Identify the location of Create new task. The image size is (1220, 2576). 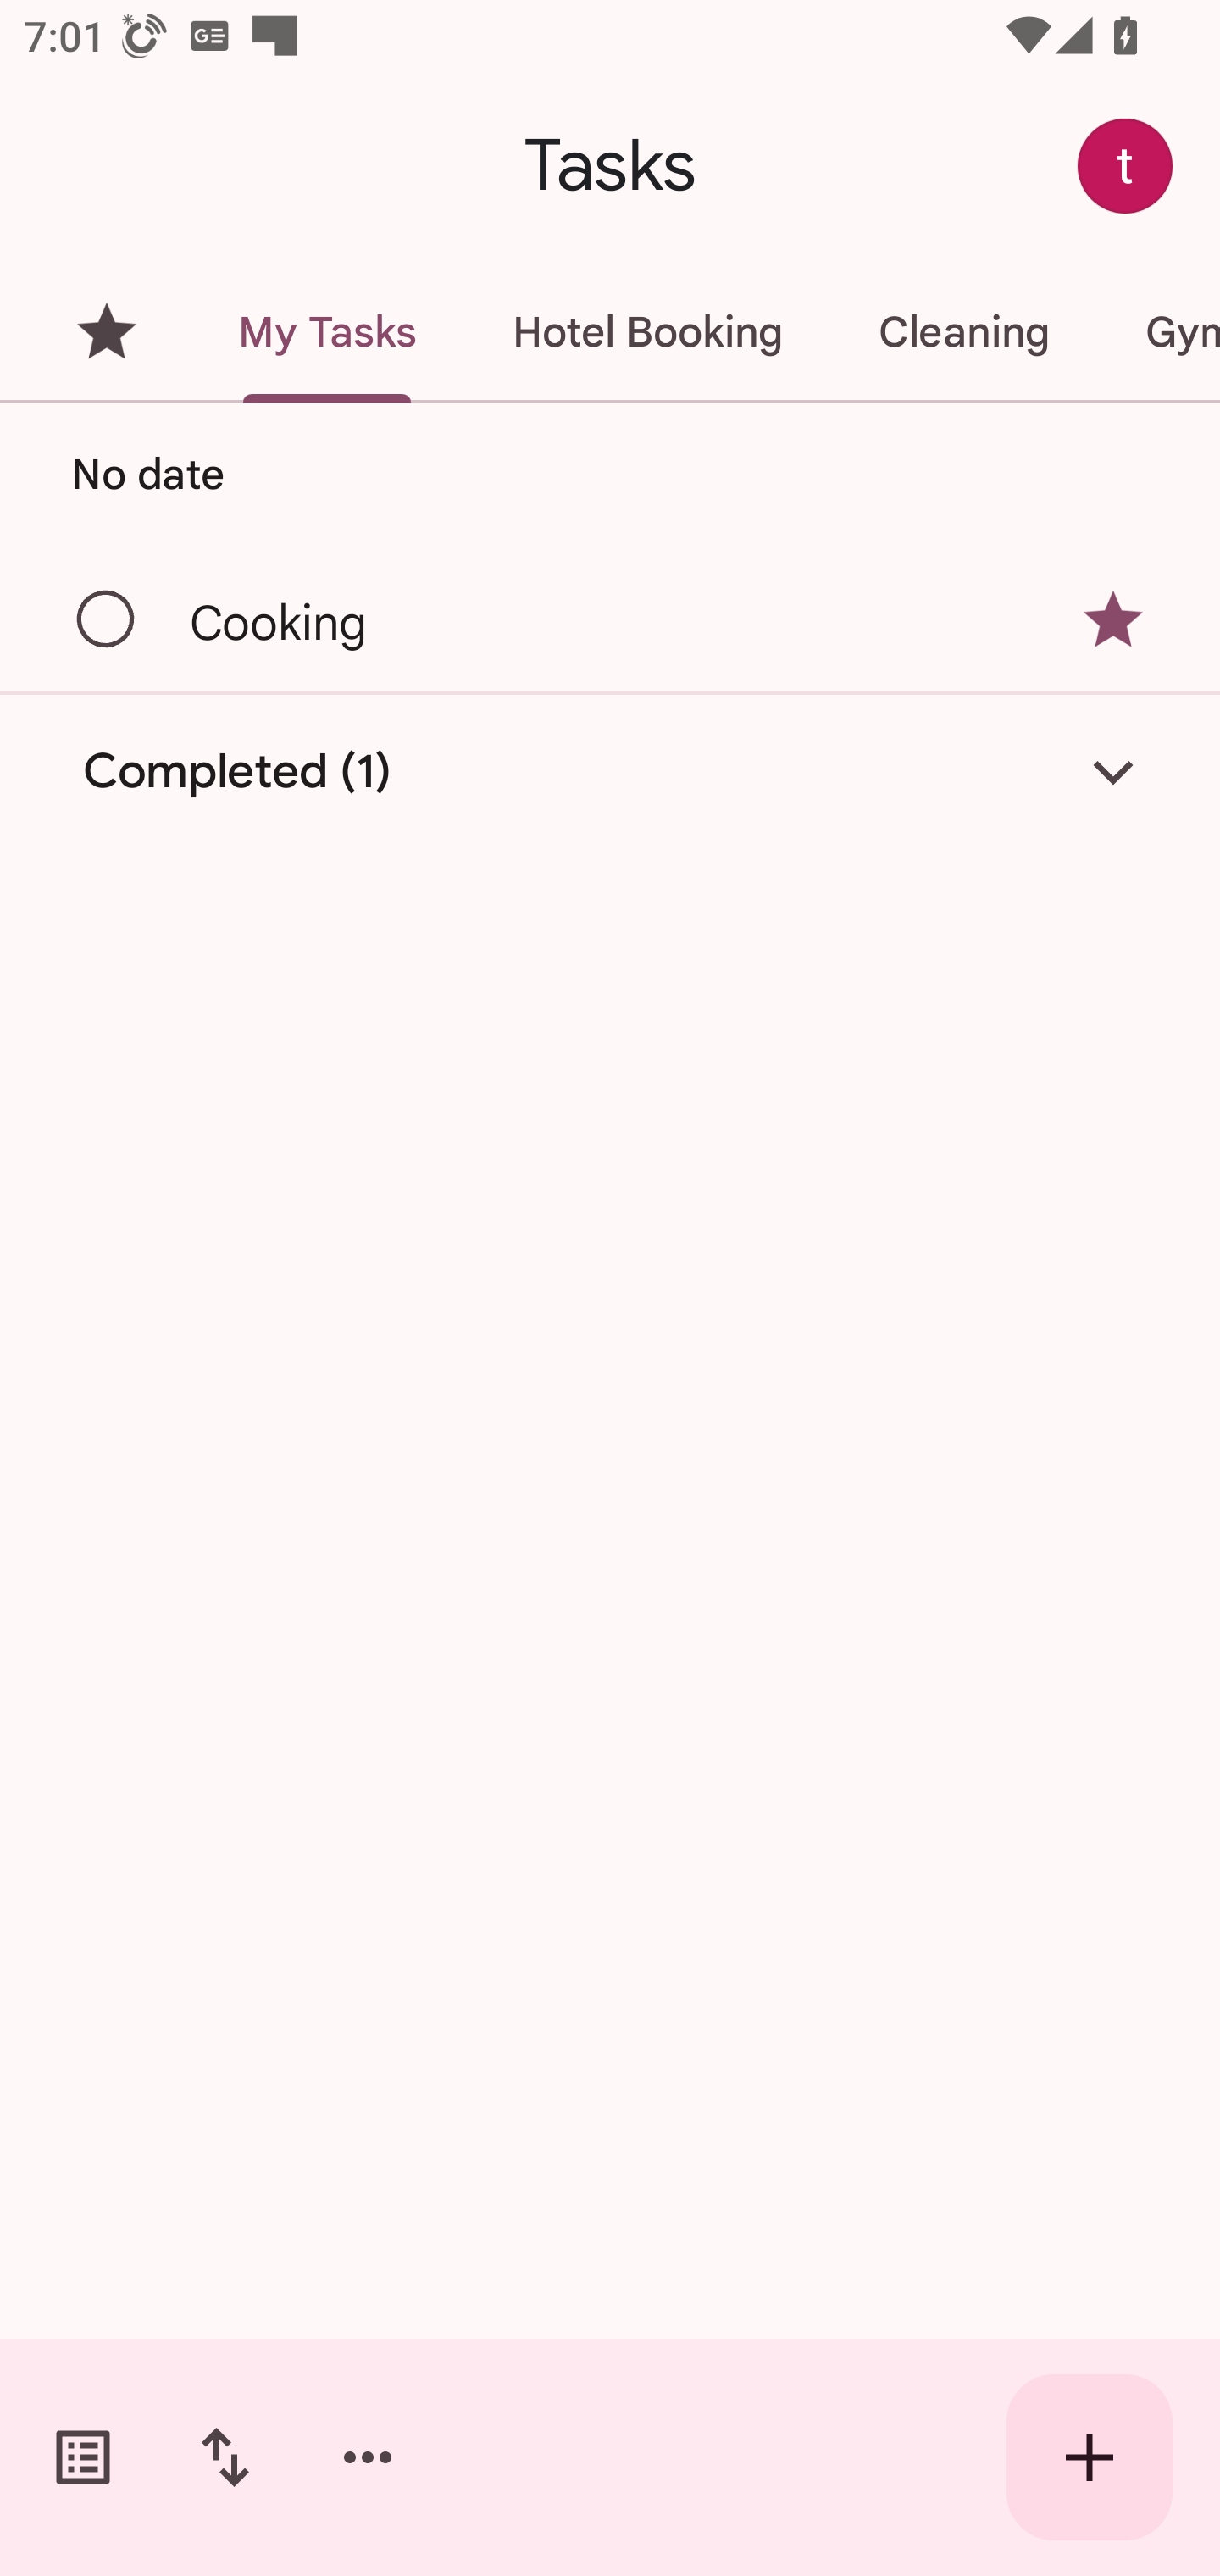
(1090, 2457).